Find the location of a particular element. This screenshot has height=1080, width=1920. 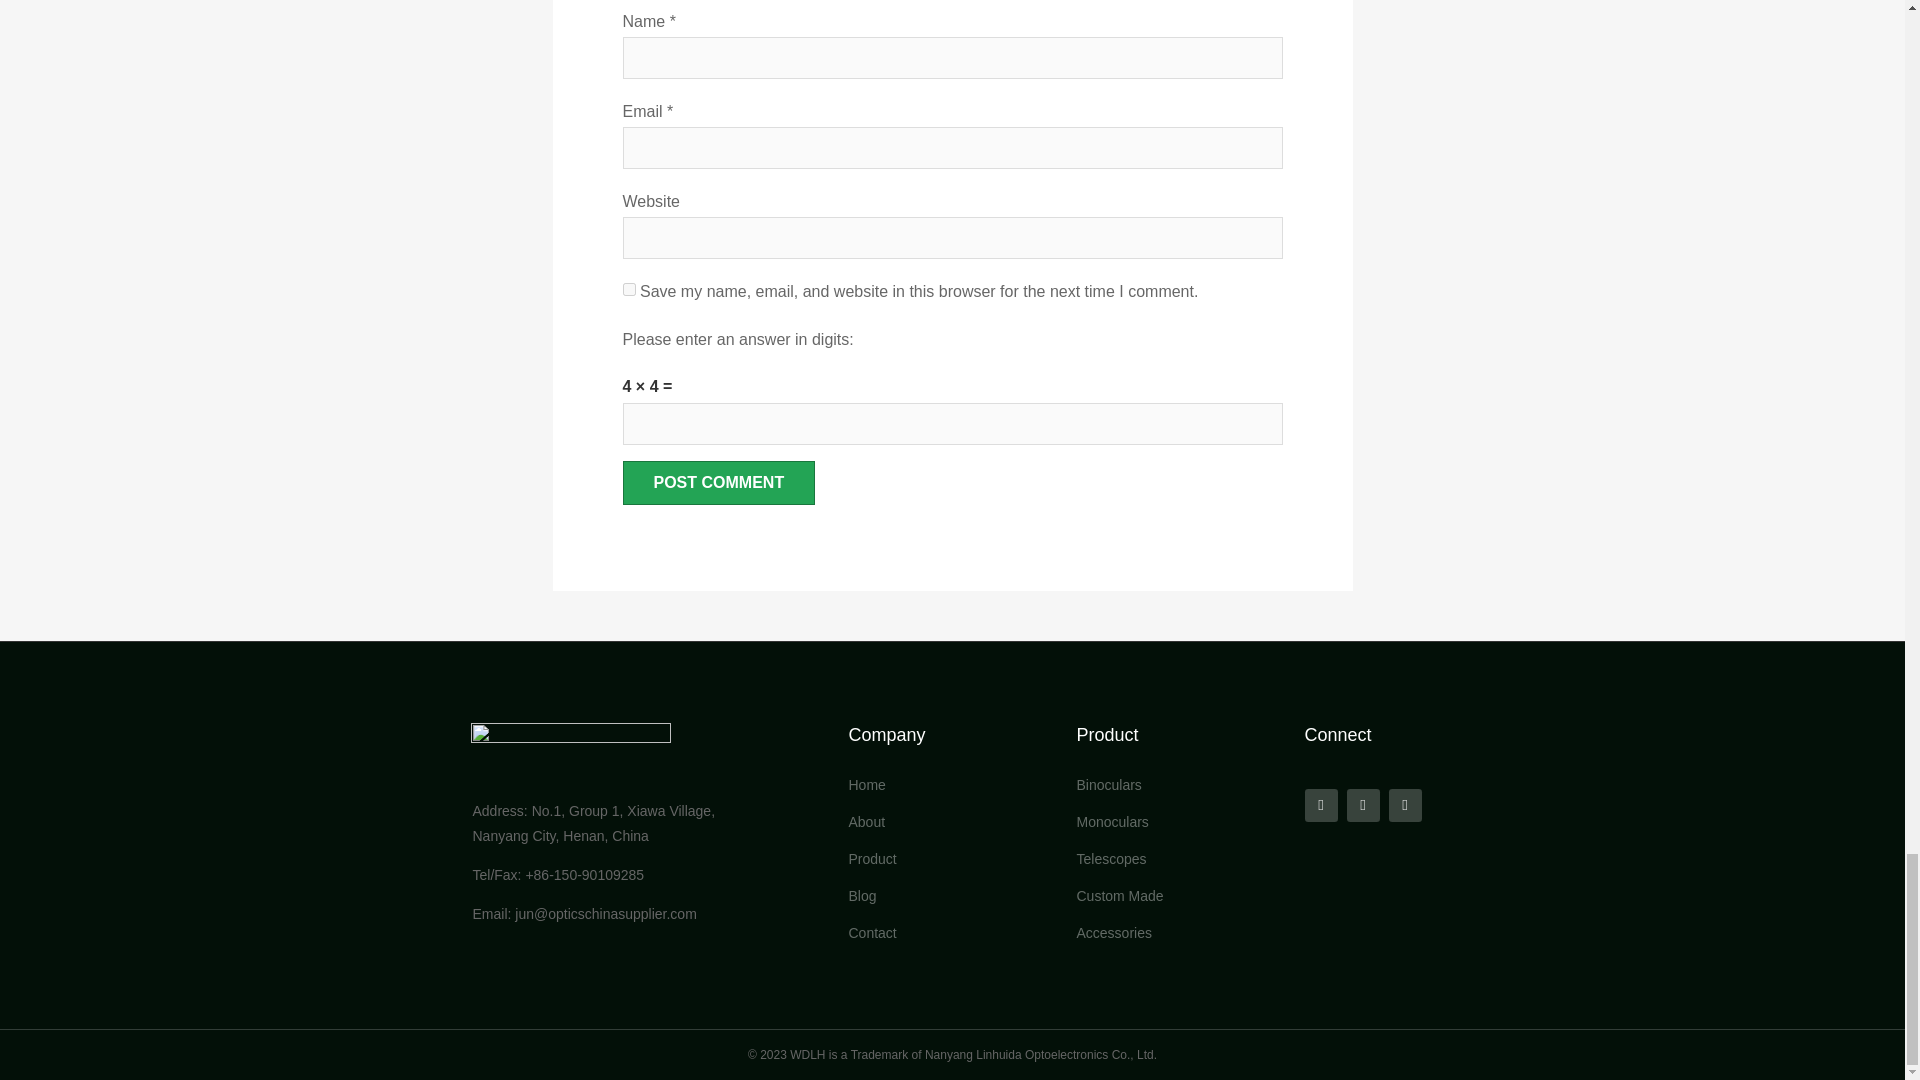

Accessories is located at coordinates (1180, 932).